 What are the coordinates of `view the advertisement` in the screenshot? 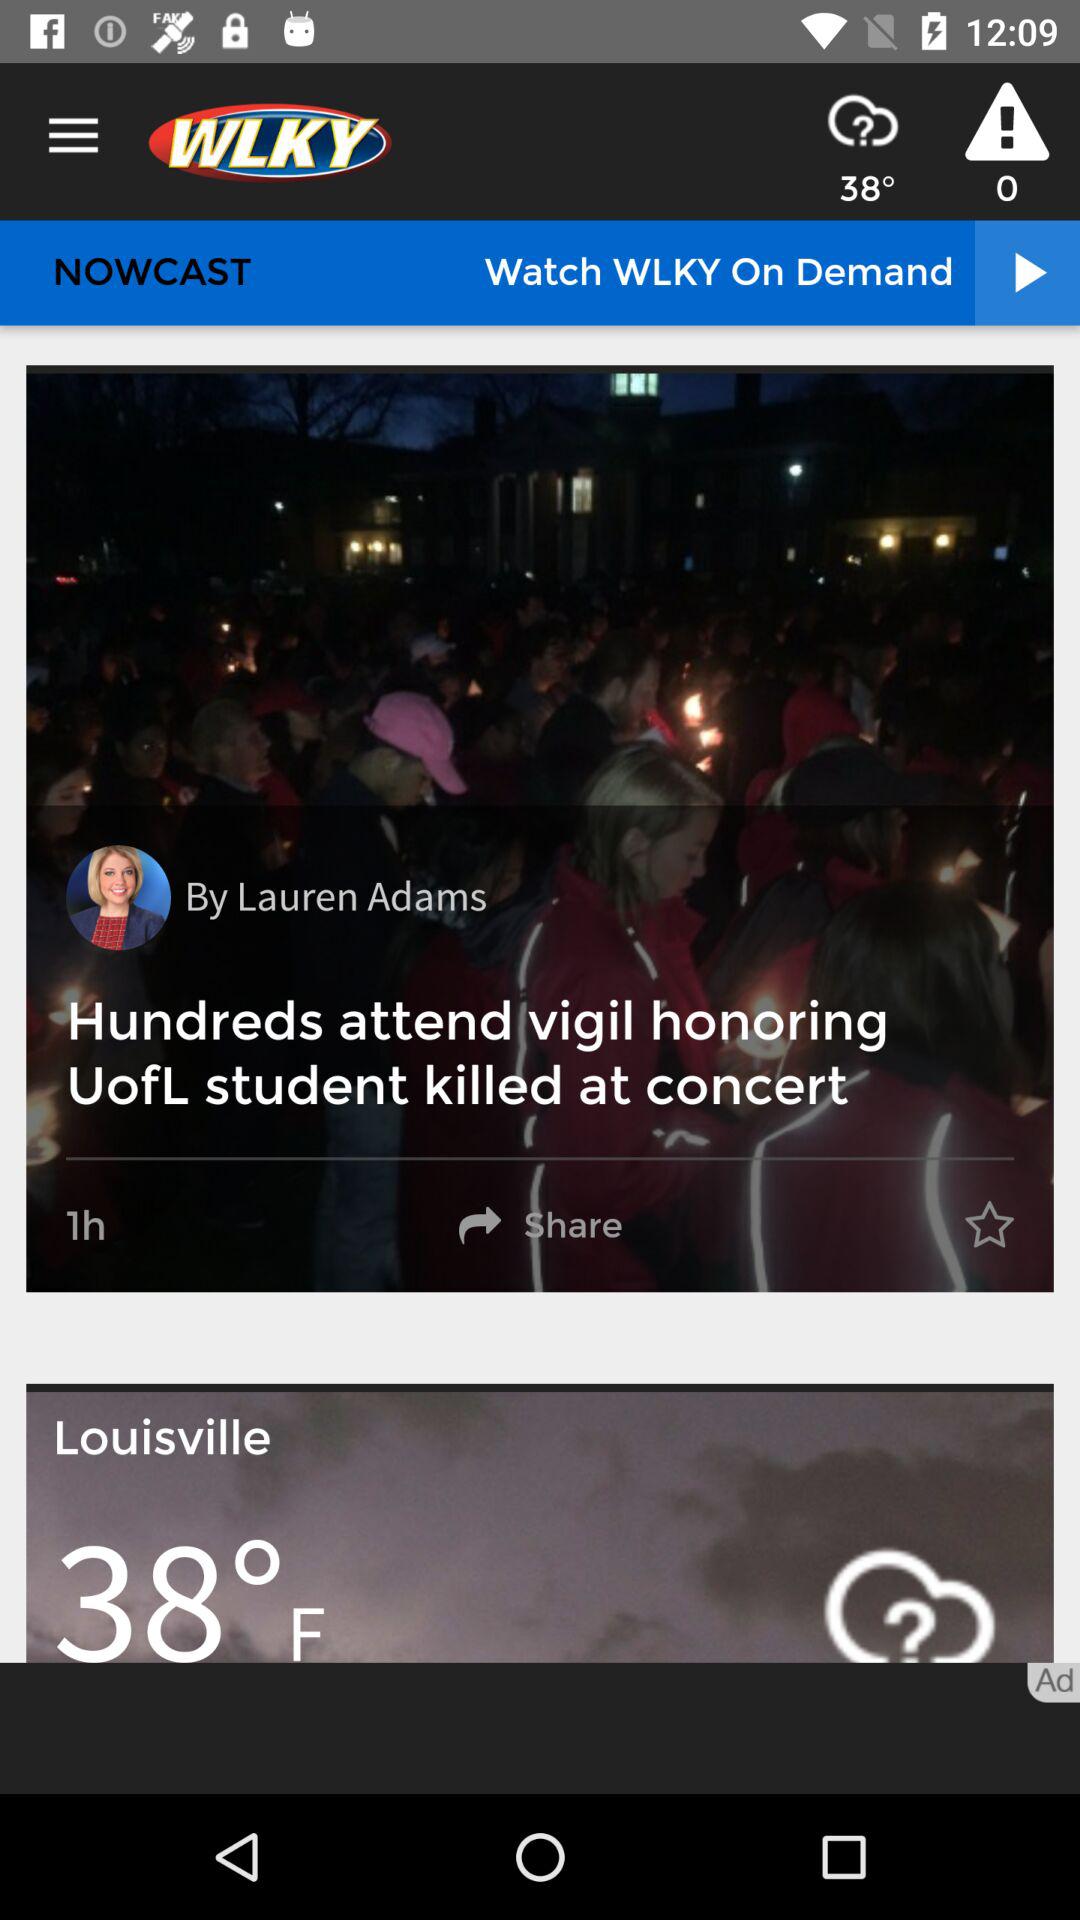 It's located at (540, 1728).